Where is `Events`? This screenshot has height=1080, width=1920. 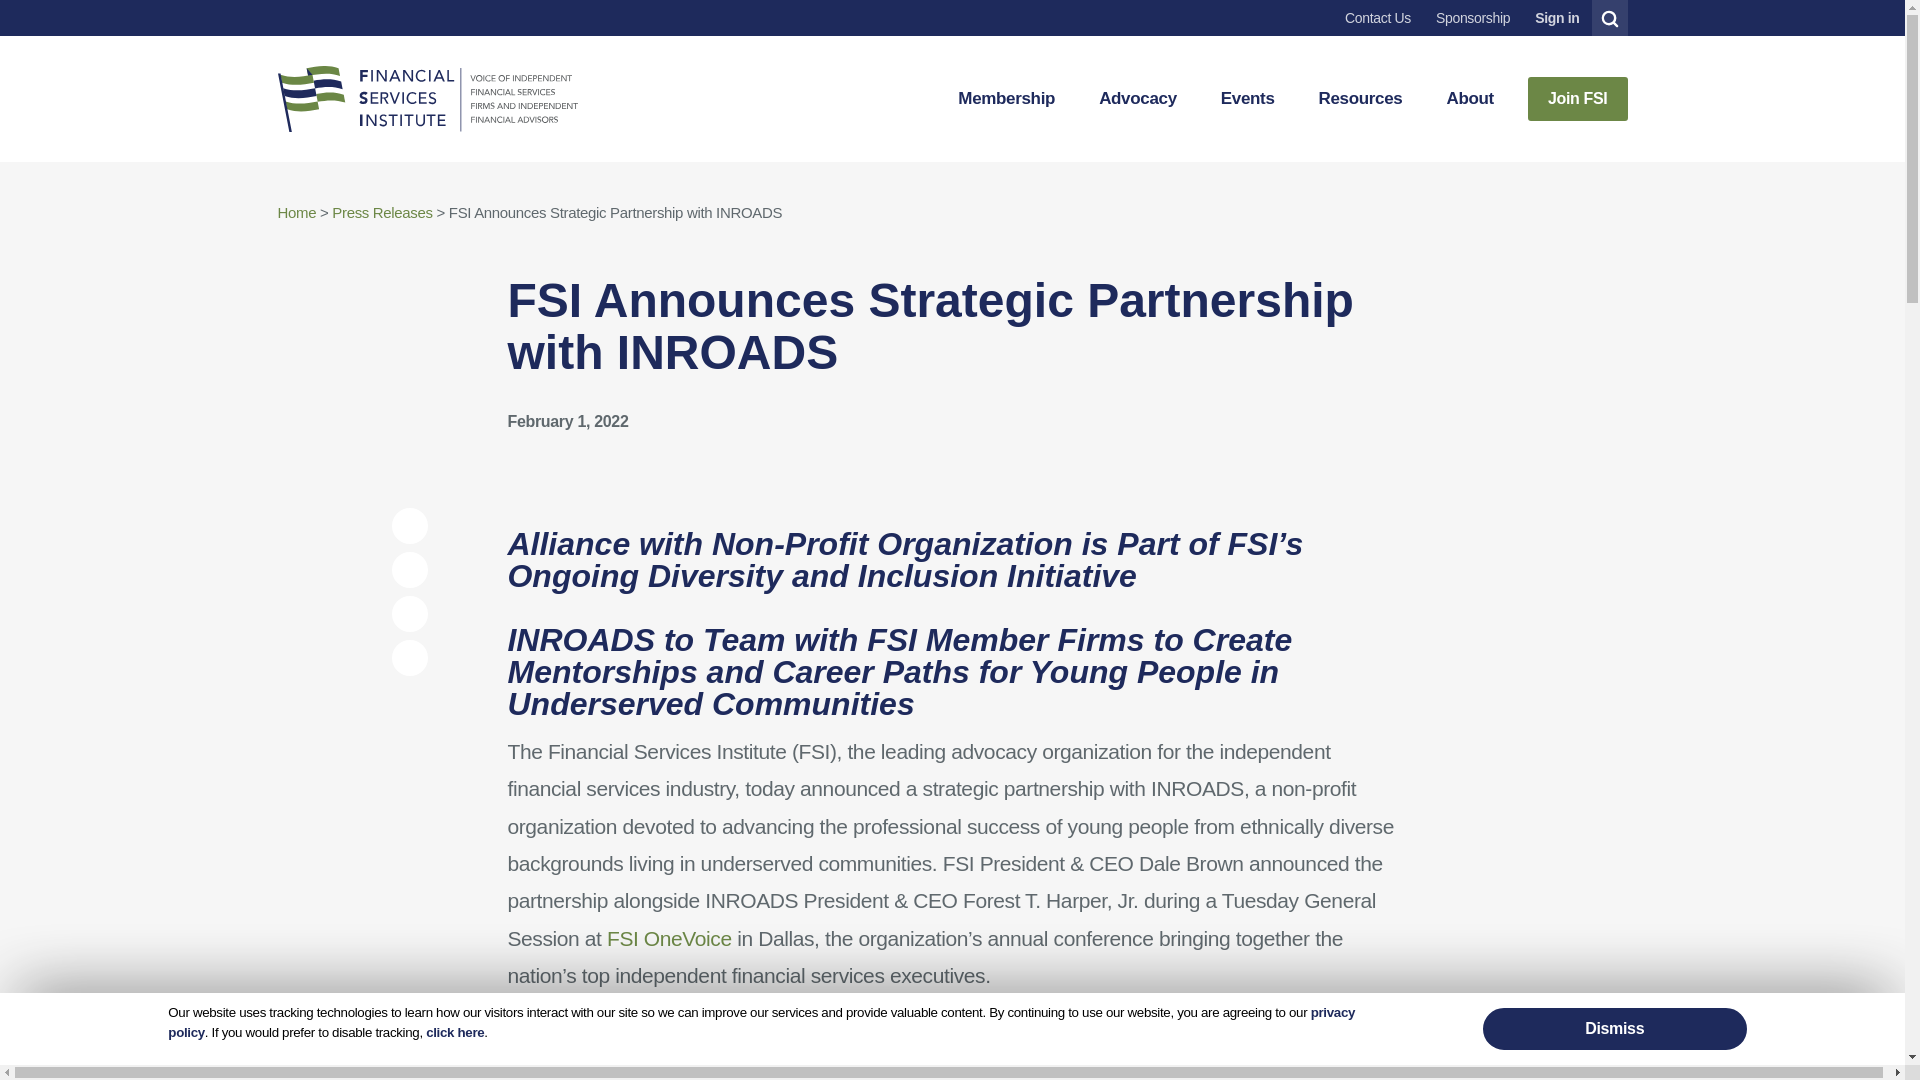 Events is located at coordinates (1248, 98).